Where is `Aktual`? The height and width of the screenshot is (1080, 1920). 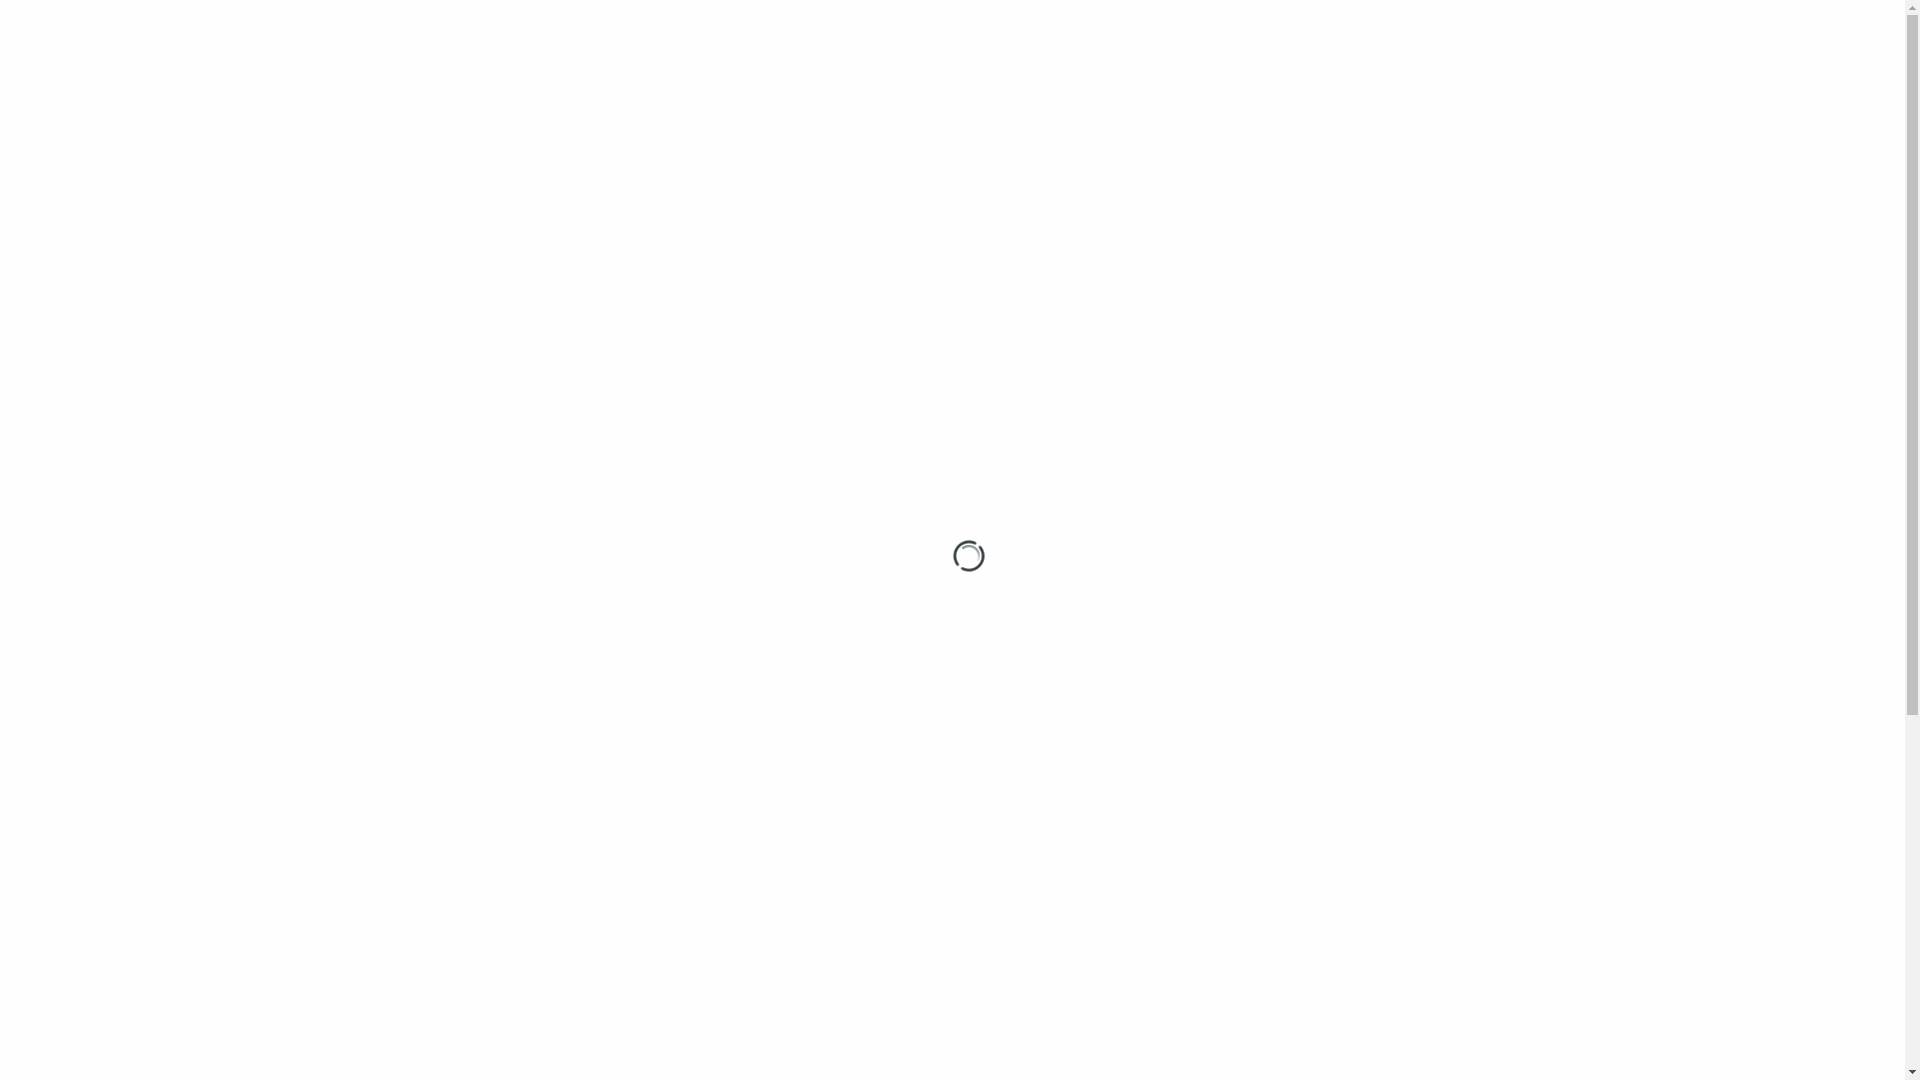
Aktual is located at coordinates (390, 567).